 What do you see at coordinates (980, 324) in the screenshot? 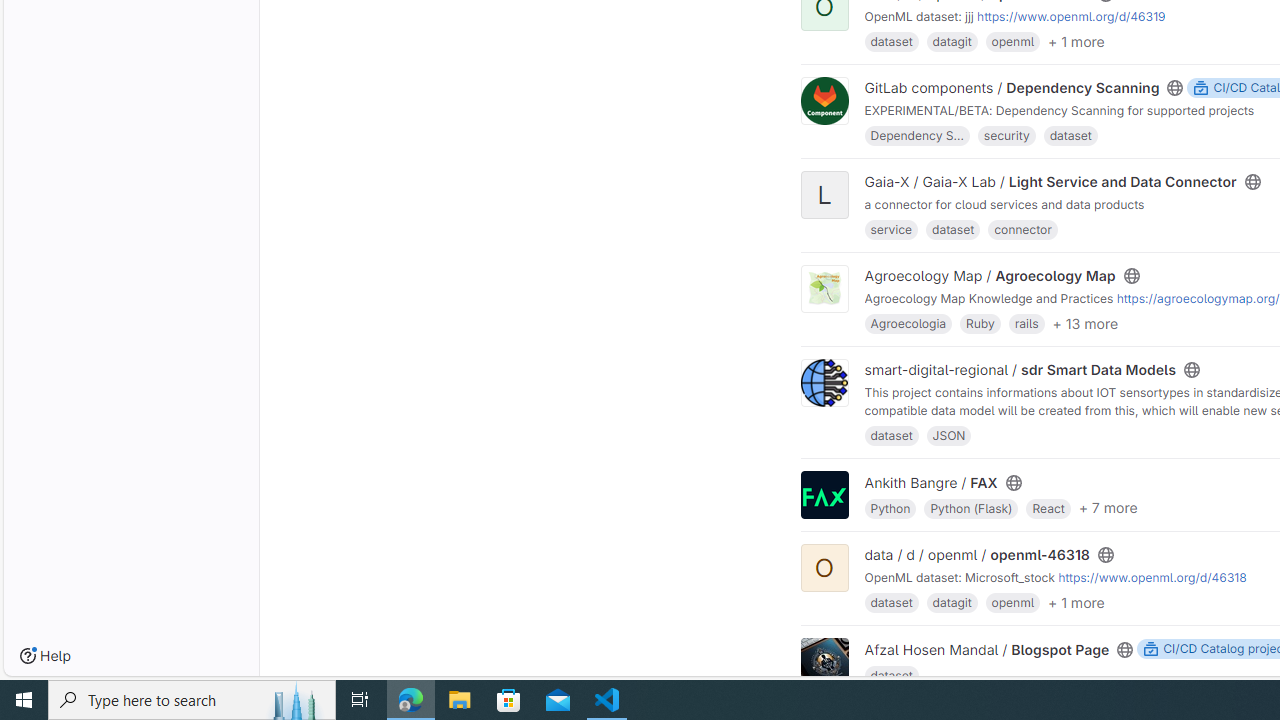
I see `Ruby` at bounding box center [980, 324].